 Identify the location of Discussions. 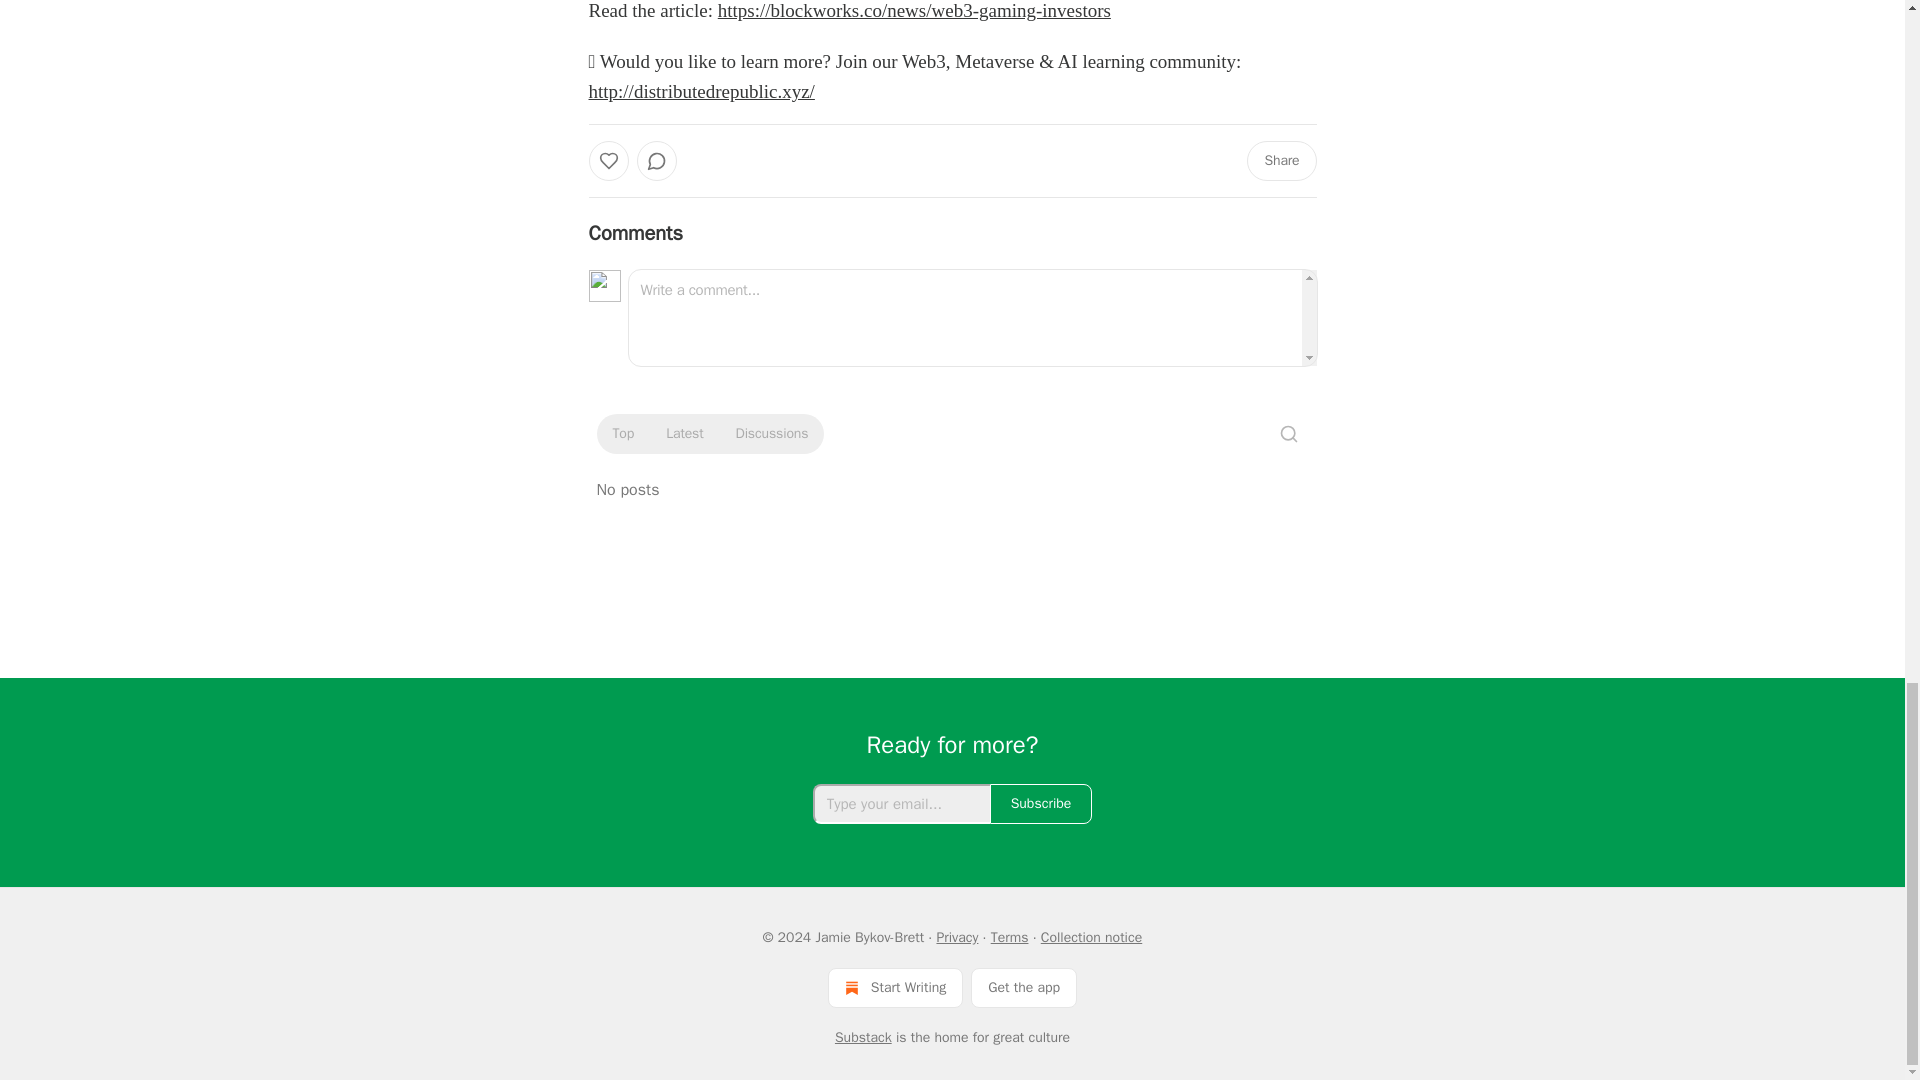
(772, 434).